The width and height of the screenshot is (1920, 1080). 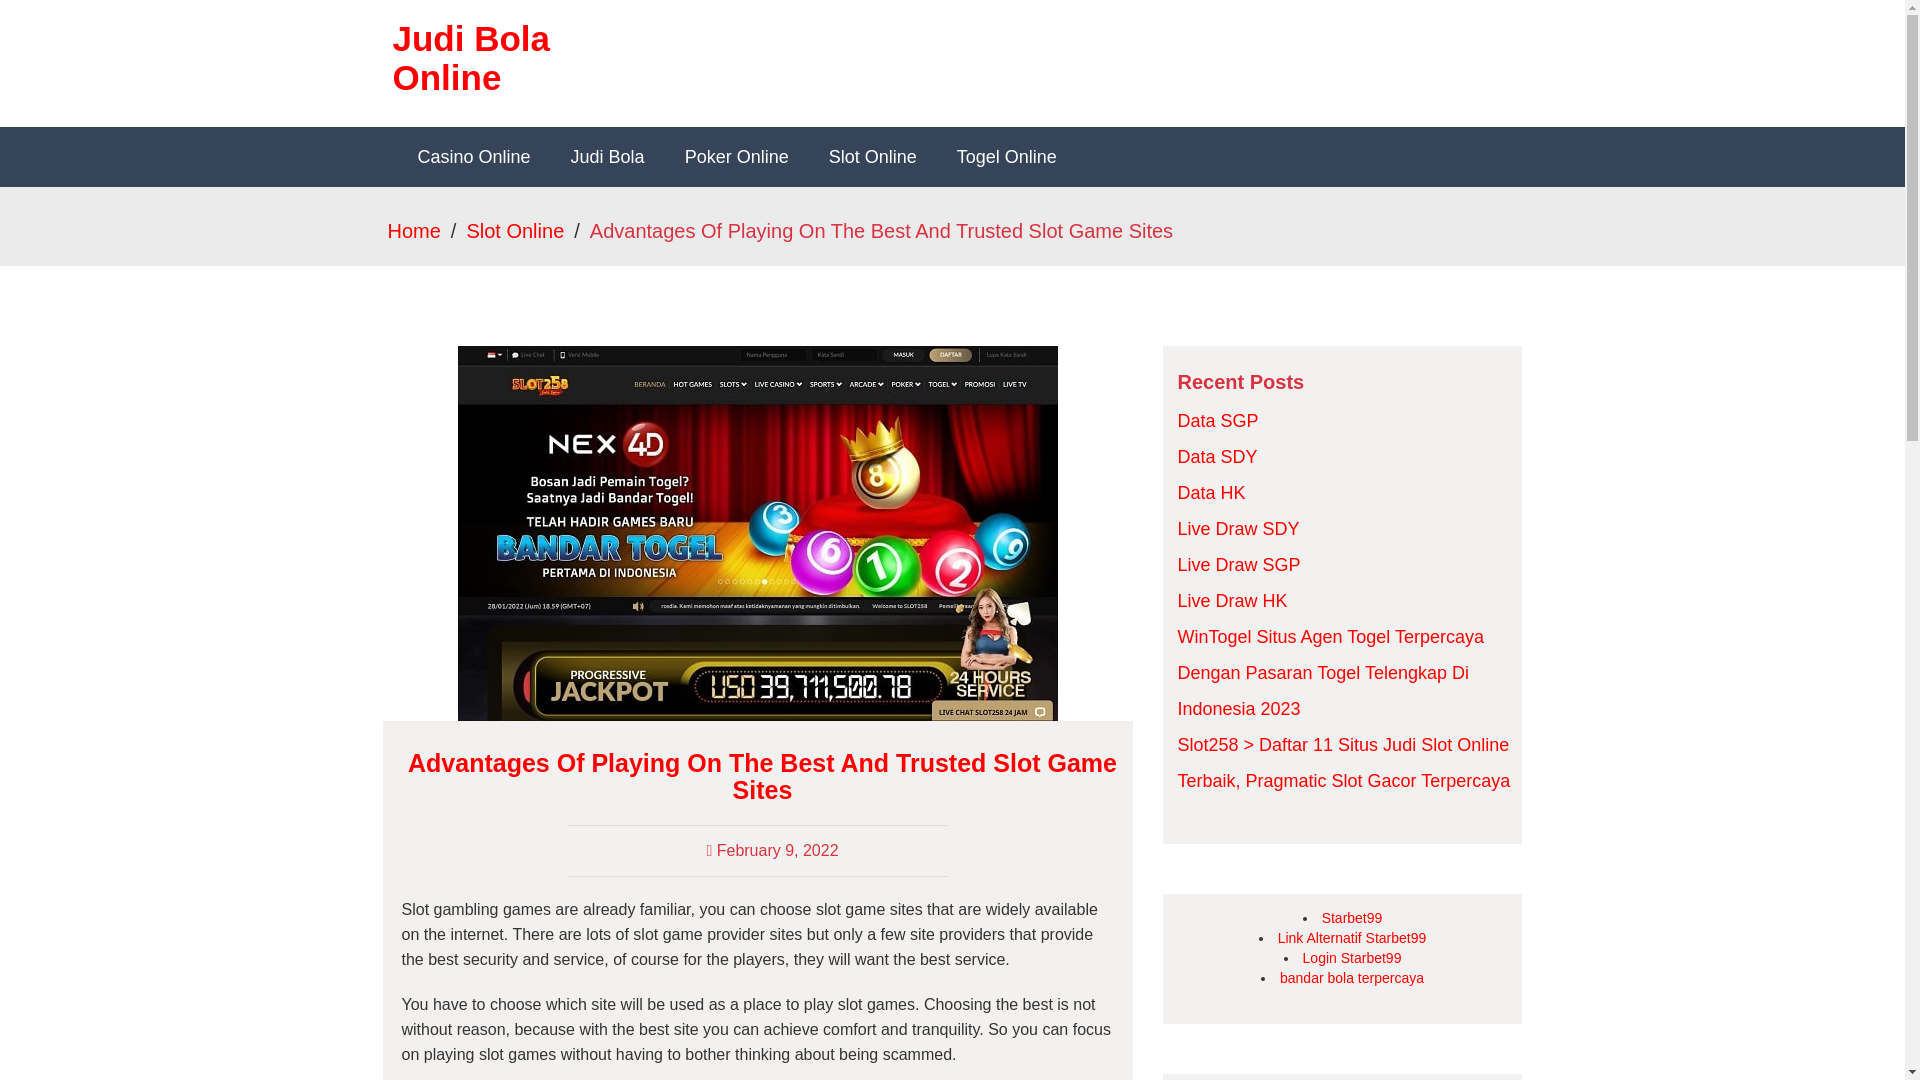 I want to click on Starbet99, so click(x=1352, y=918).